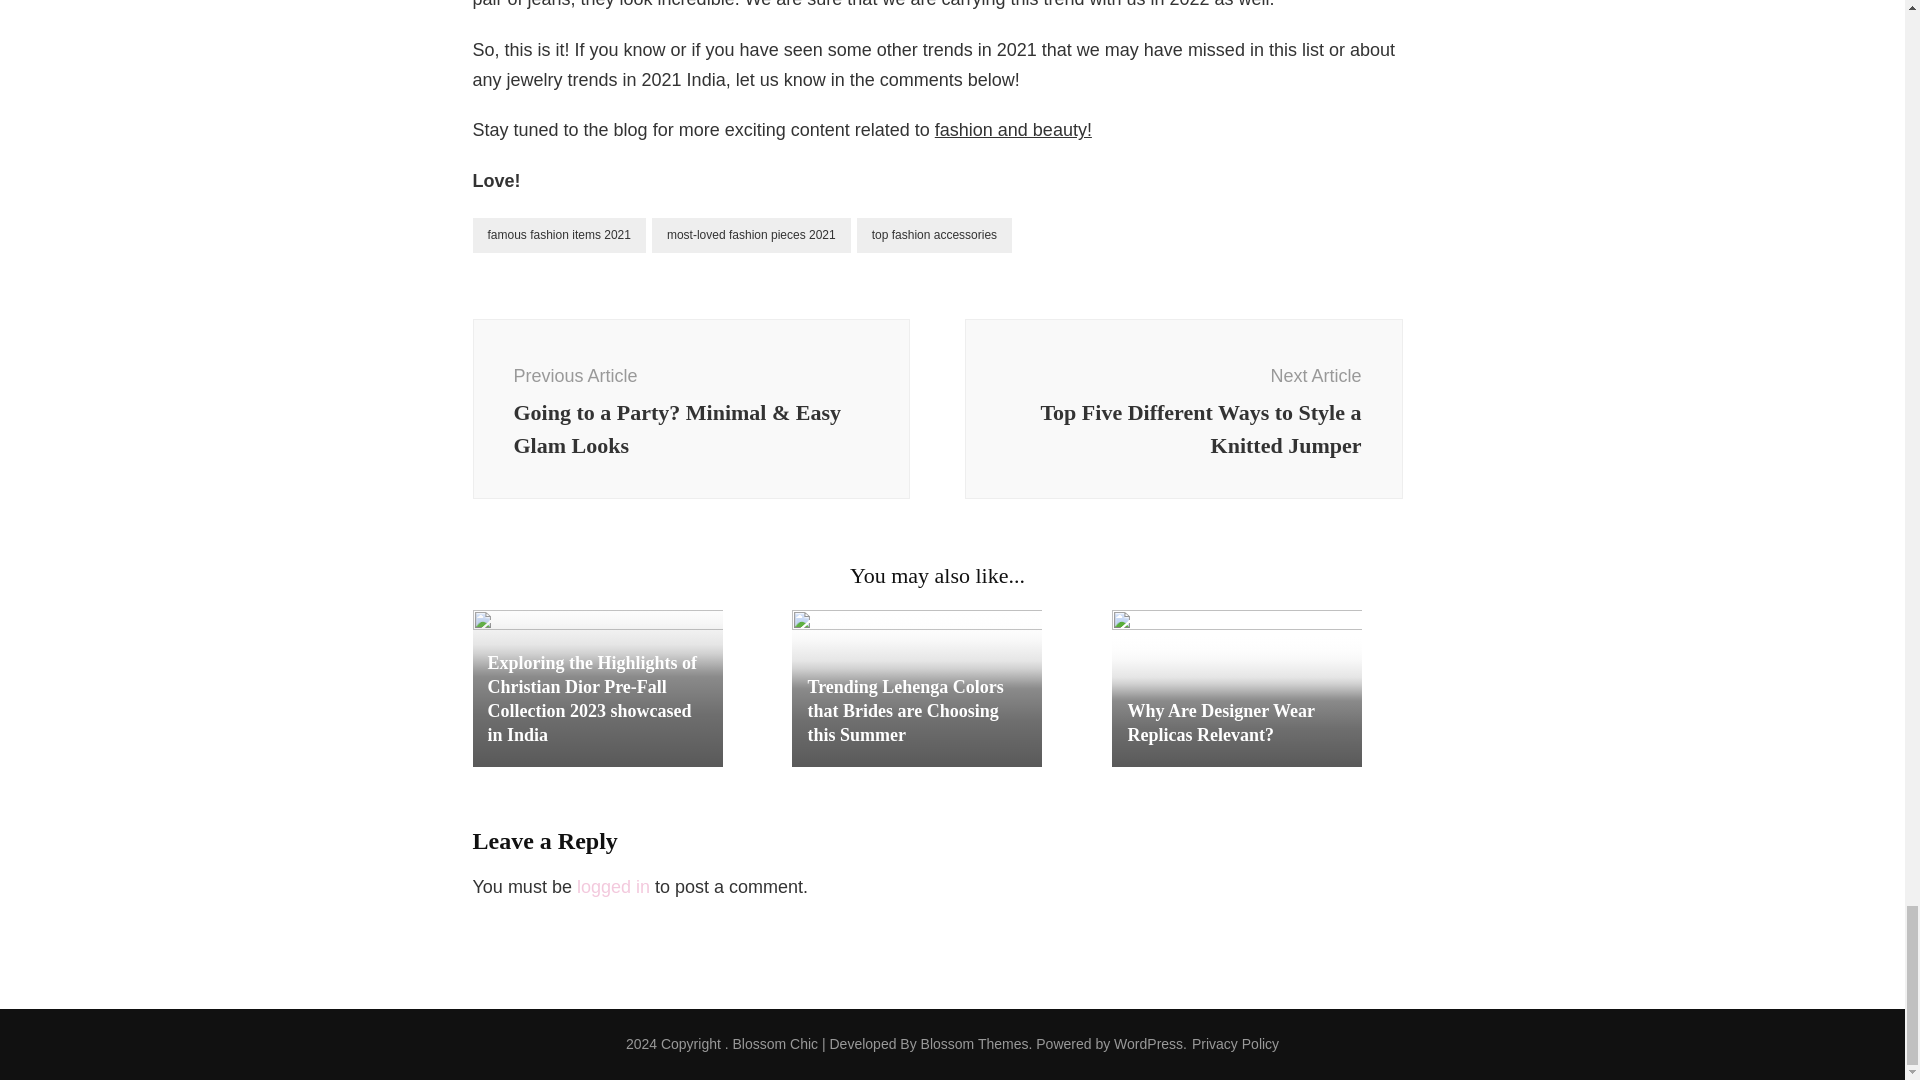 This screenshot has height=1080, width=1920. What do you see at coordinates (934, 235) in the screenshot?
I see `top fashion accessories` at bounding box center [934, 235].